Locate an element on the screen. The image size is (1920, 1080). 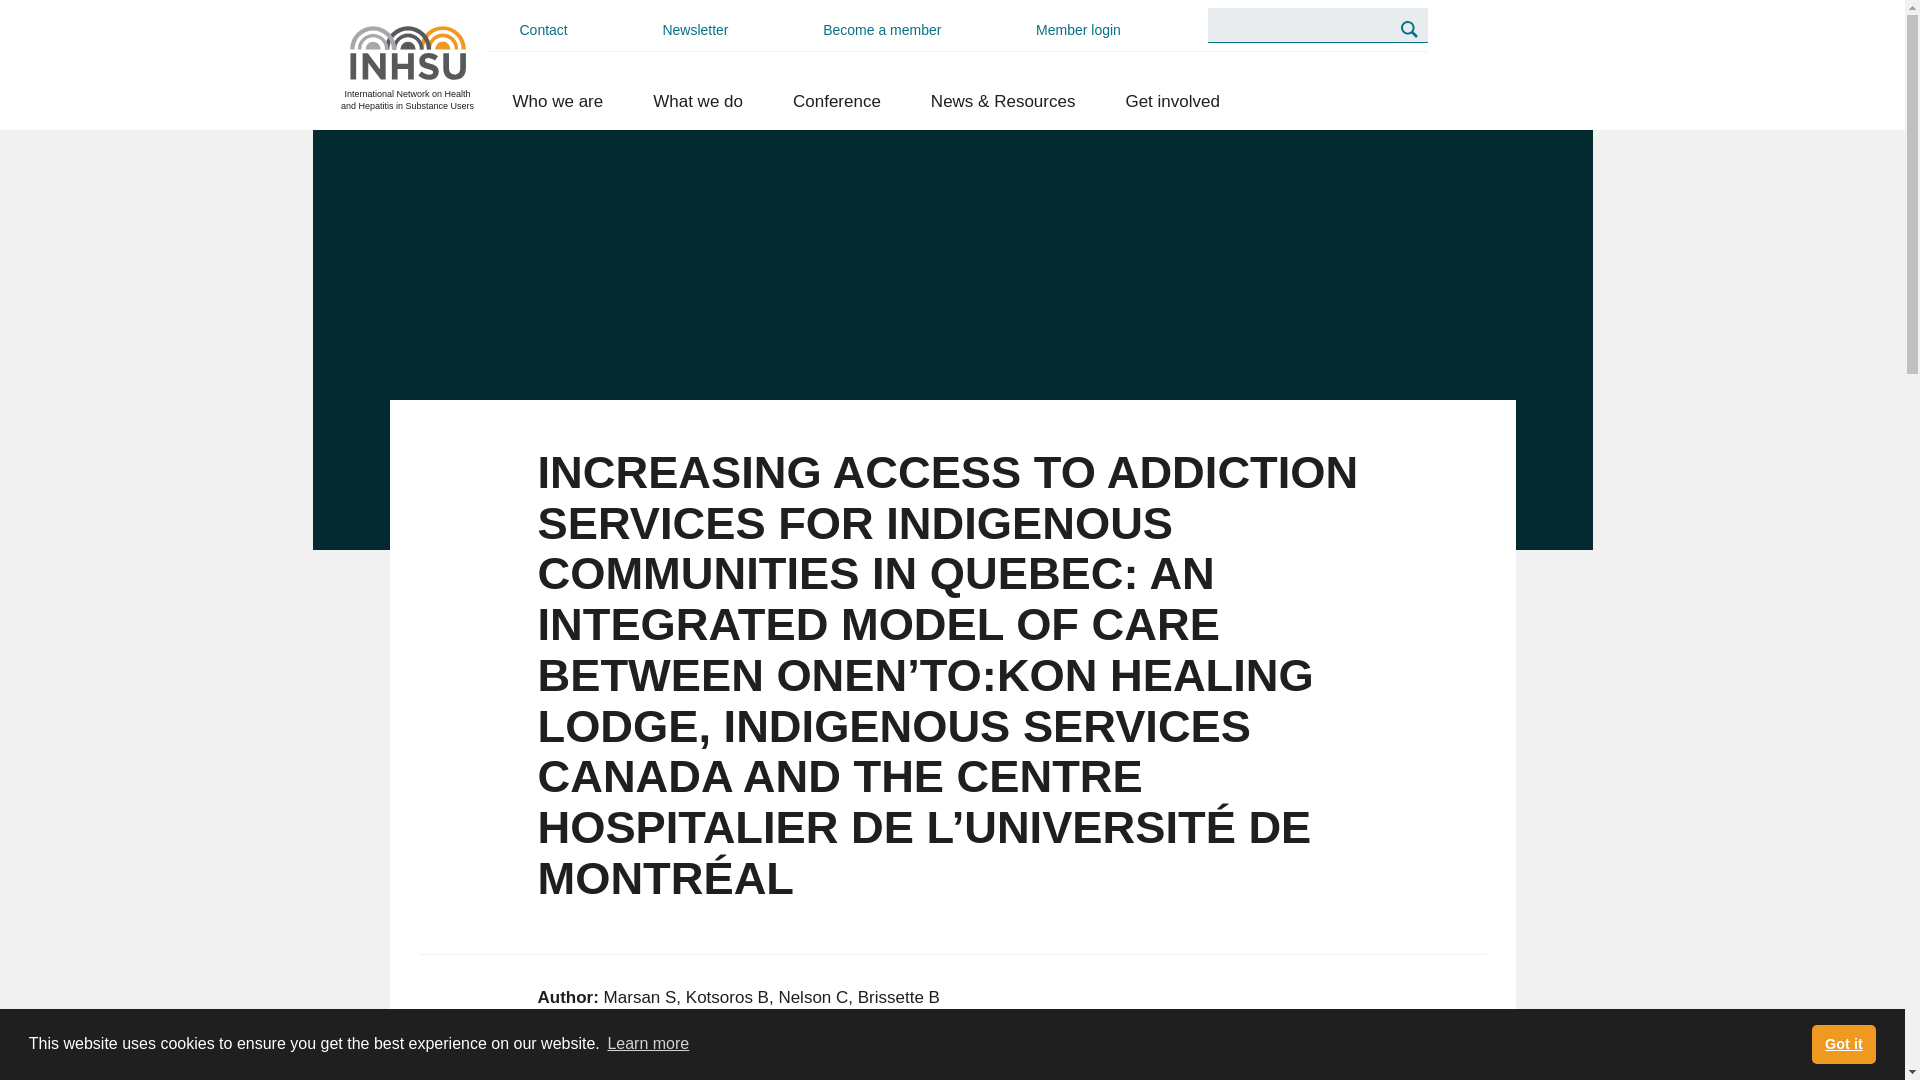
Become a member is located at coordinates (881, 30).